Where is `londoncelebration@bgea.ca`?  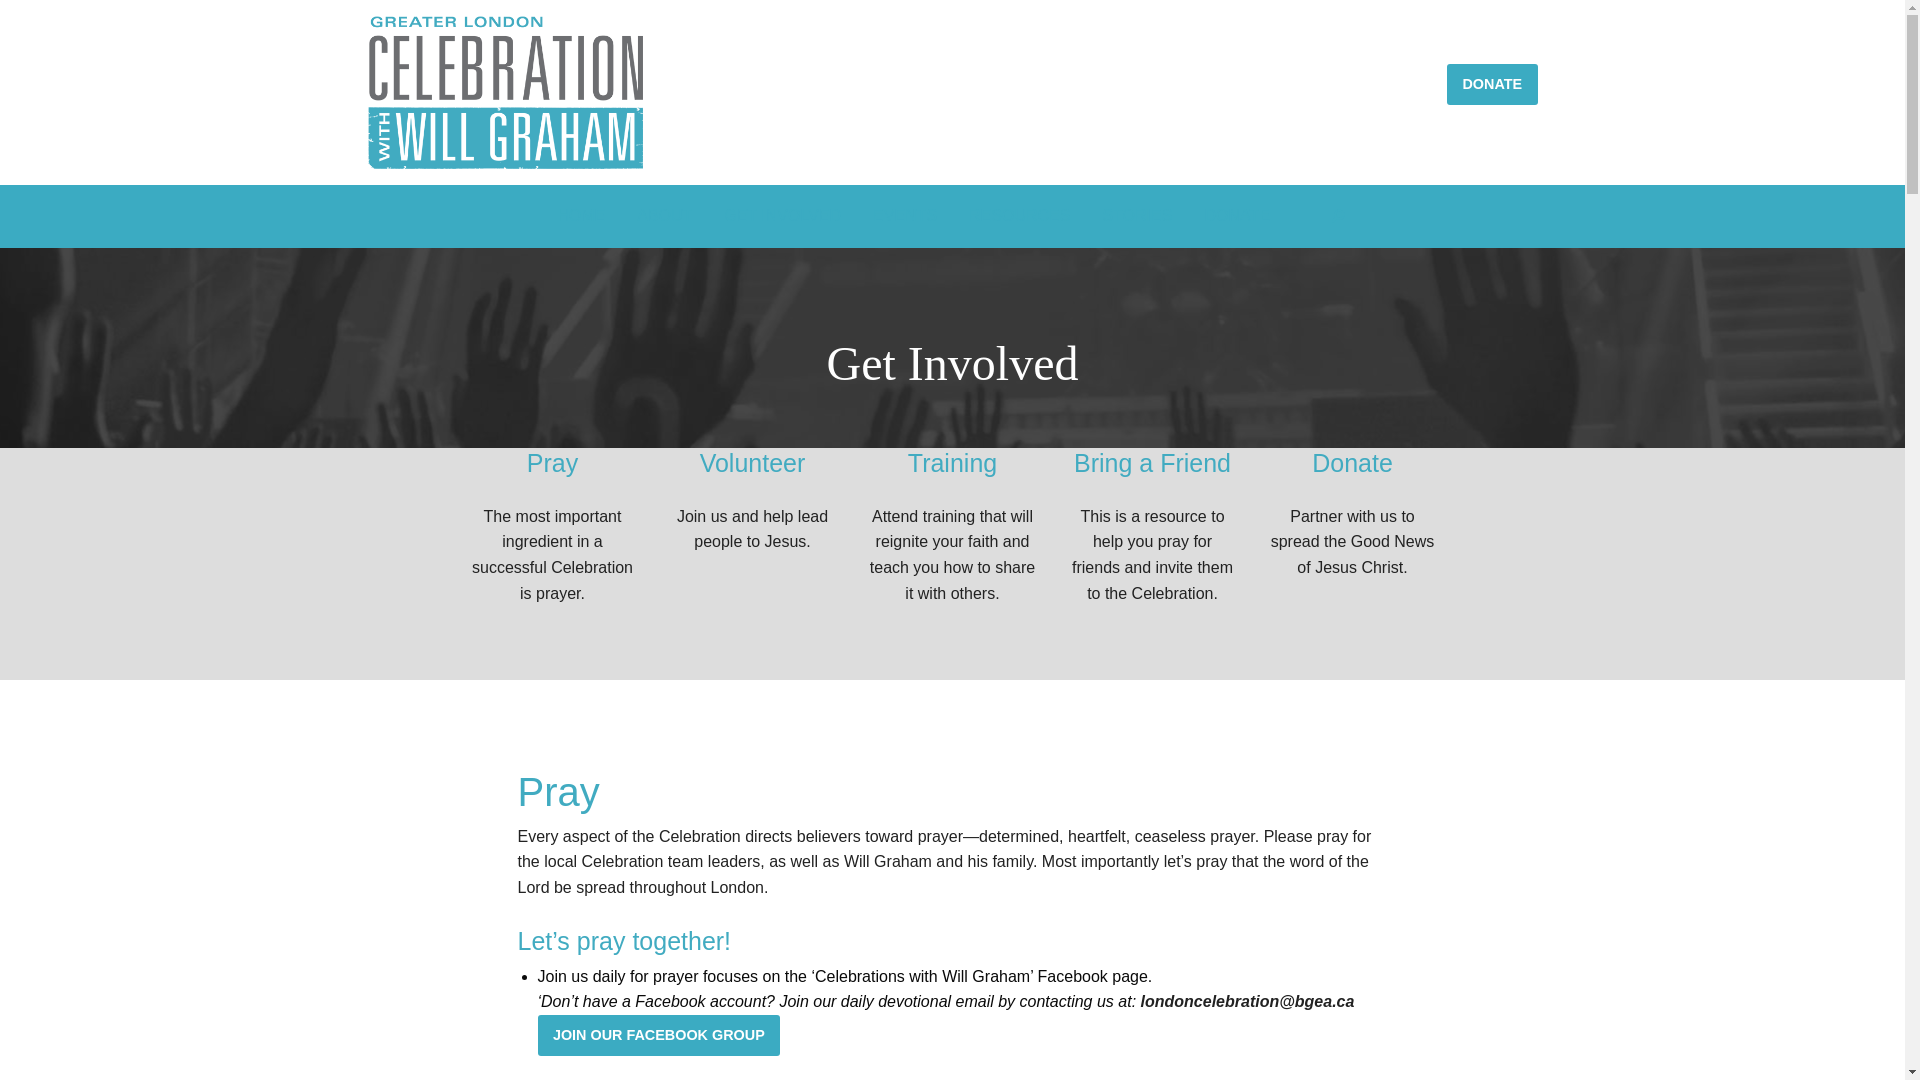 londoncelebration@bgea.ca is located at coordinates (1248, 1002).